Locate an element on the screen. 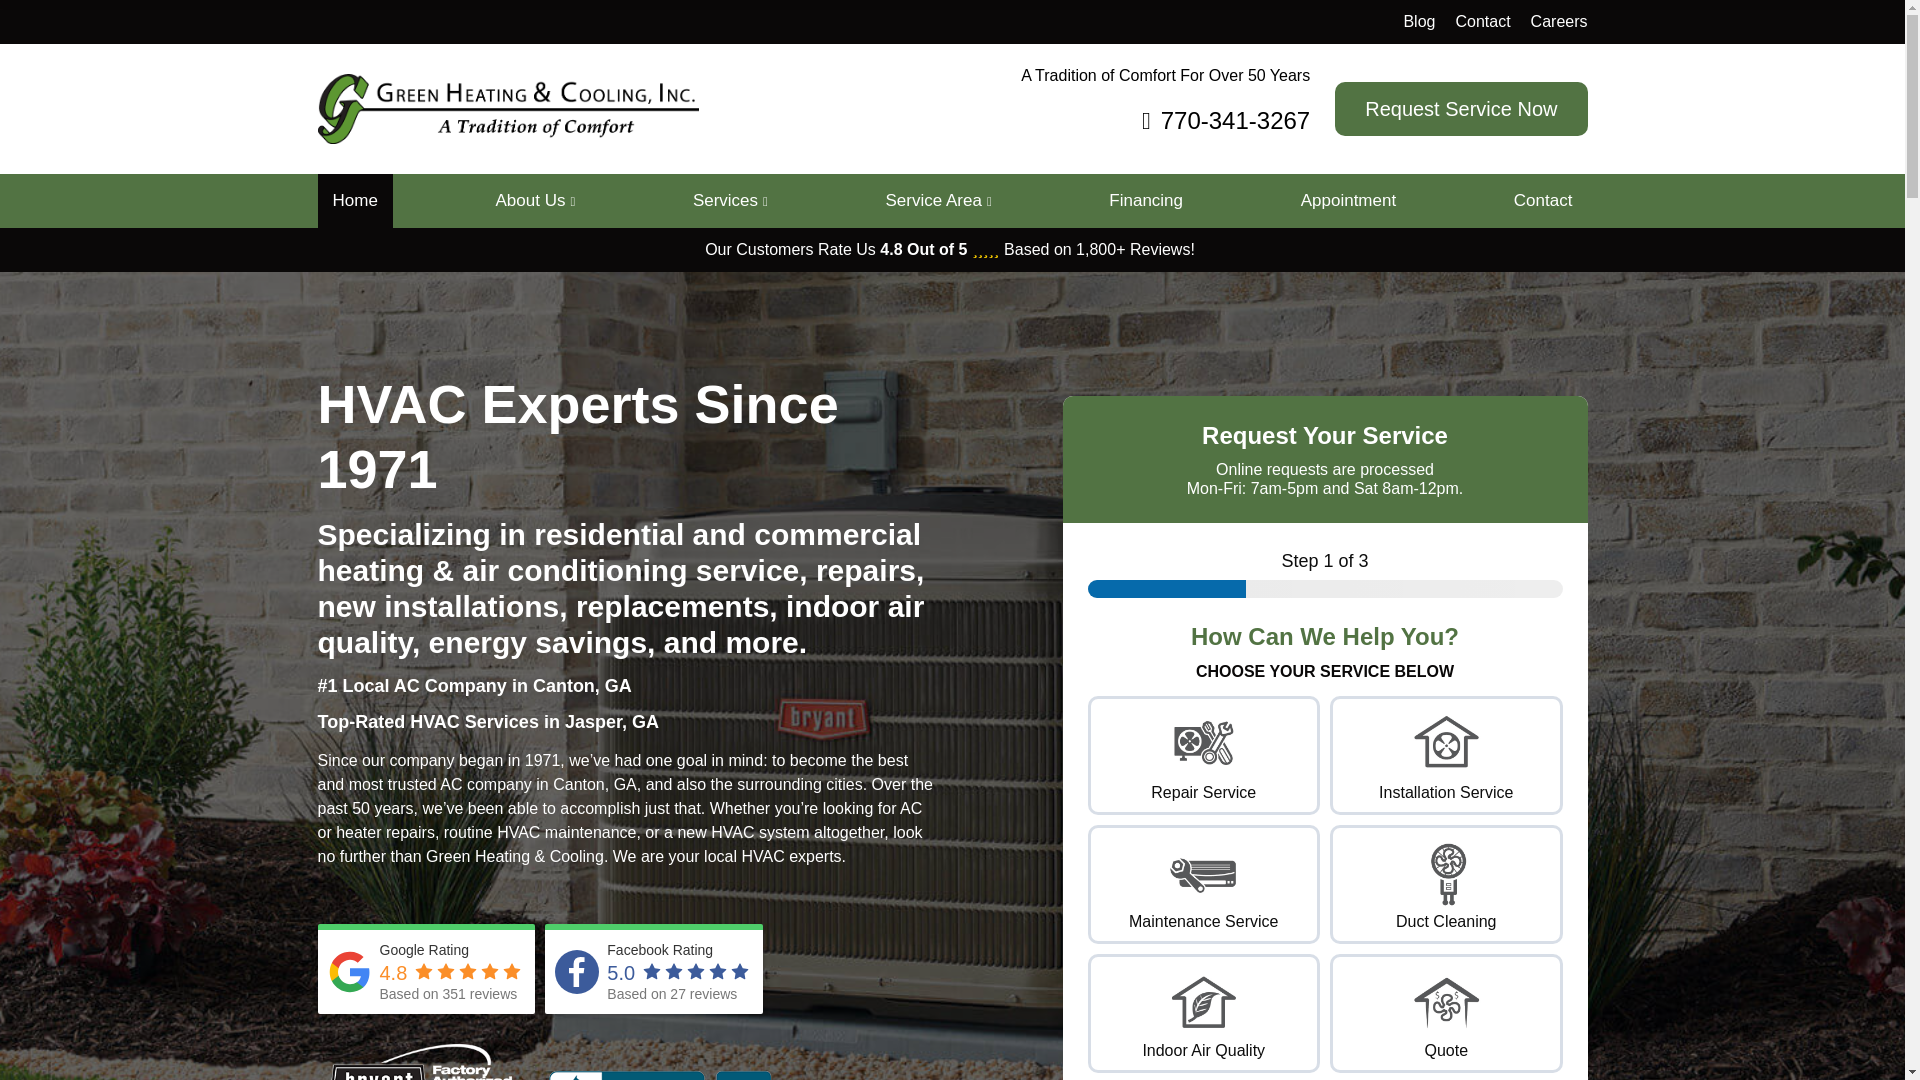 The width and height of the screenshot is (1920, 1080). Duct Cleaning is located at coordinates (1455, 894).